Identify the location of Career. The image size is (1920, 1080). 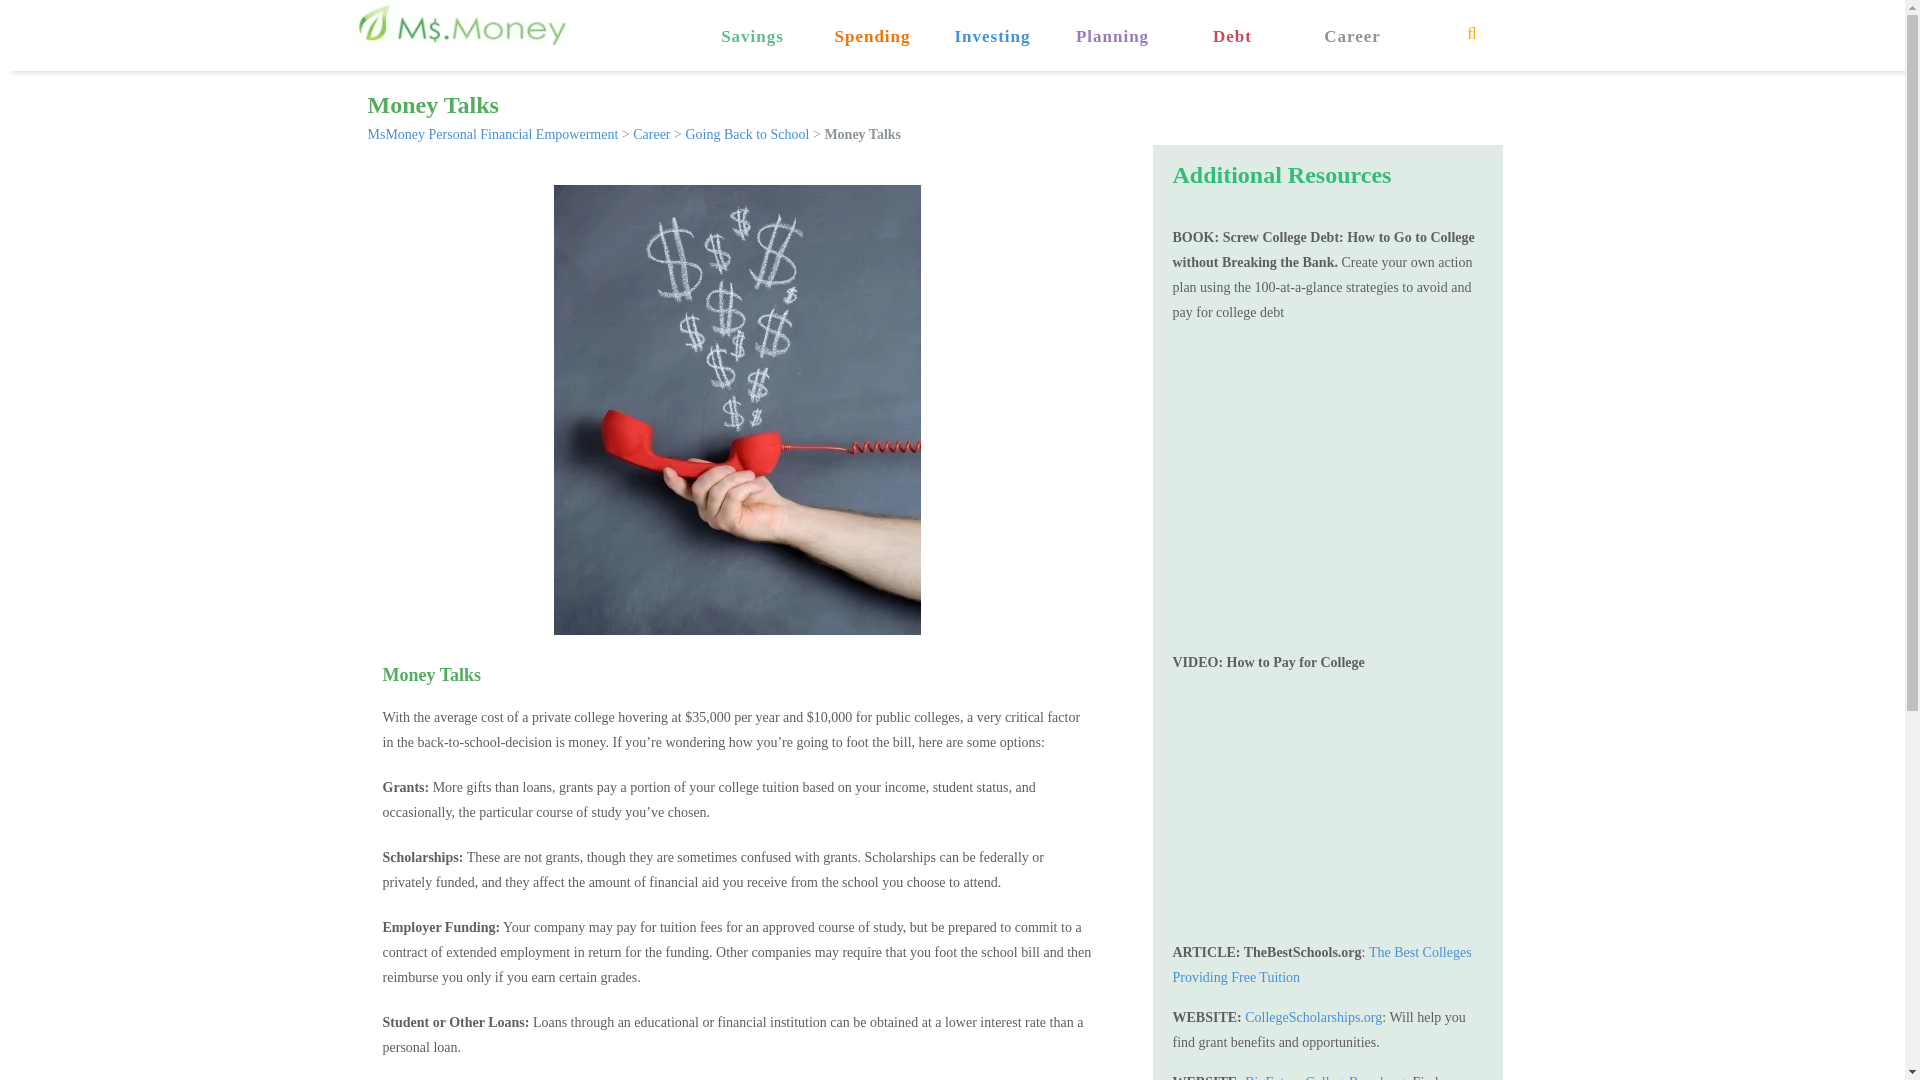
(1351, 22).